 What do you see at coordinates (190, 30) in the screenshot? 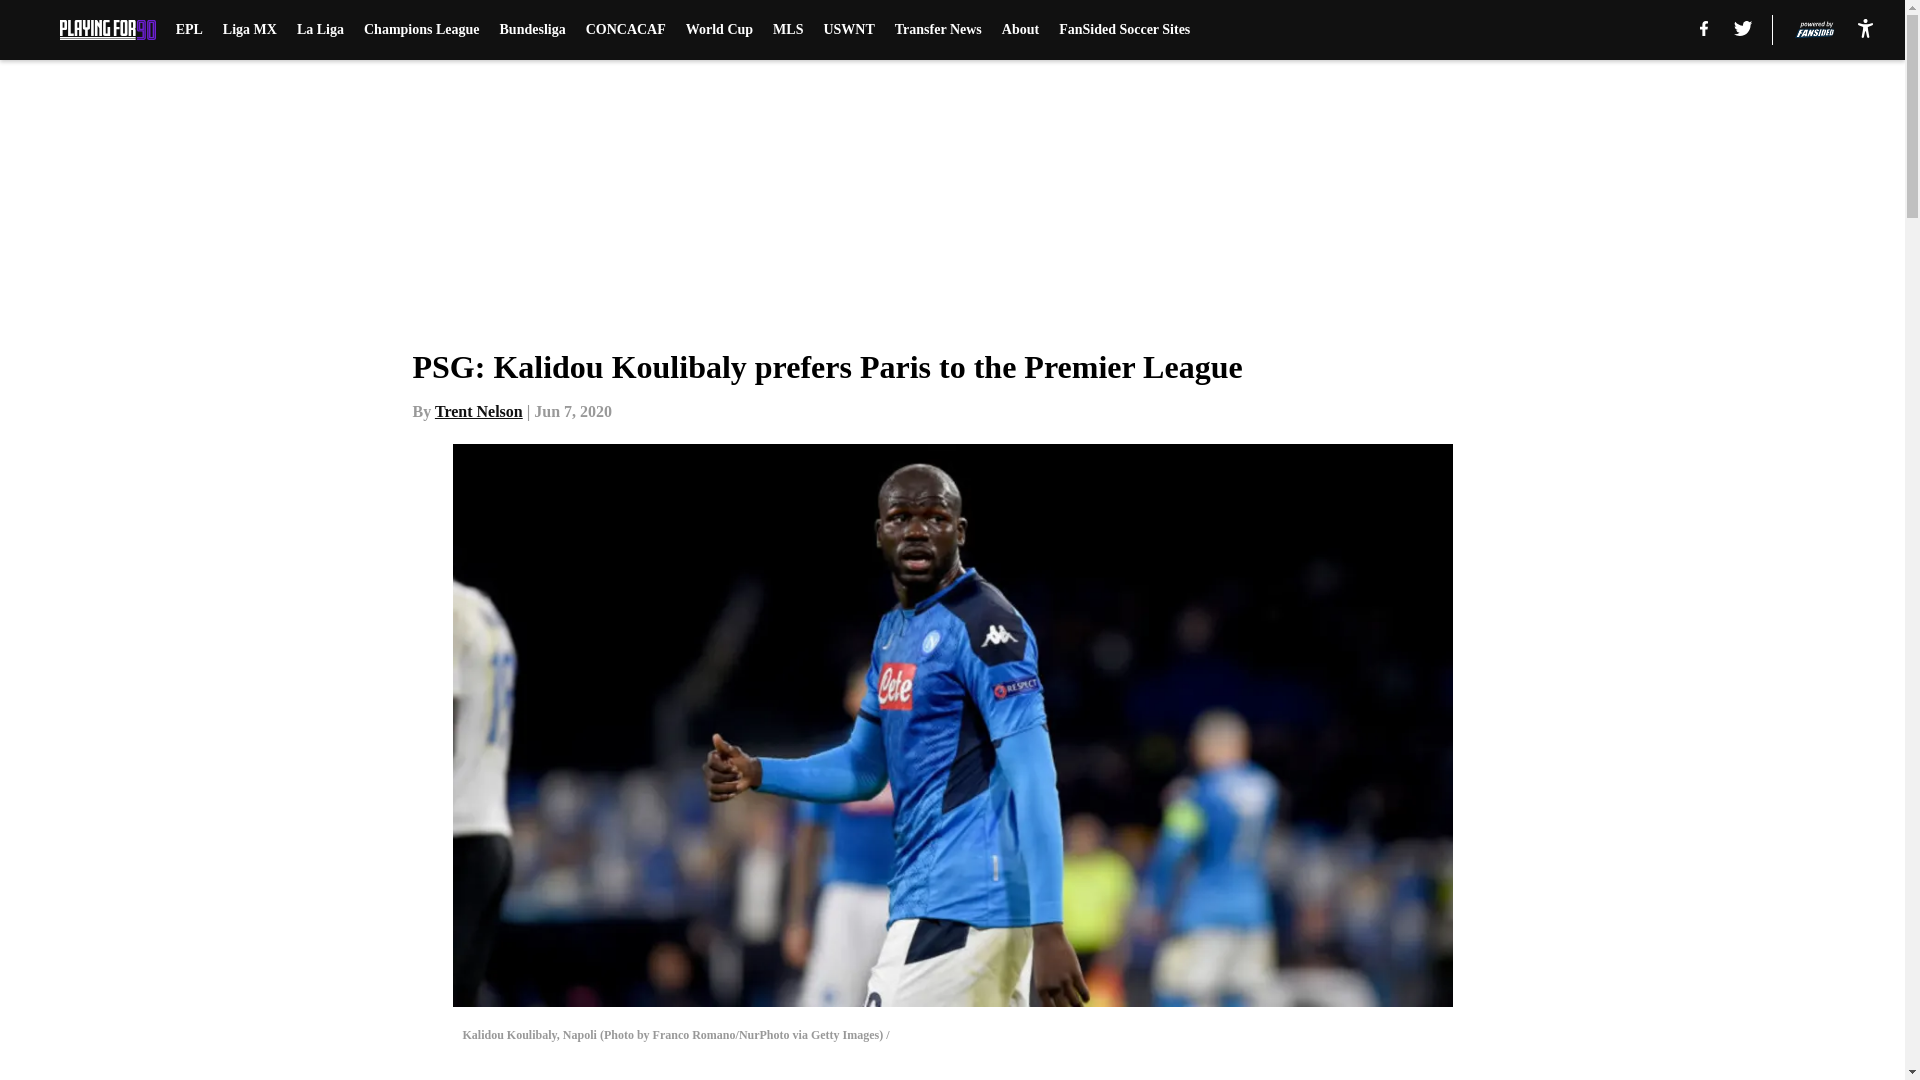
I see `EPL` at bounding box center [190, 30].